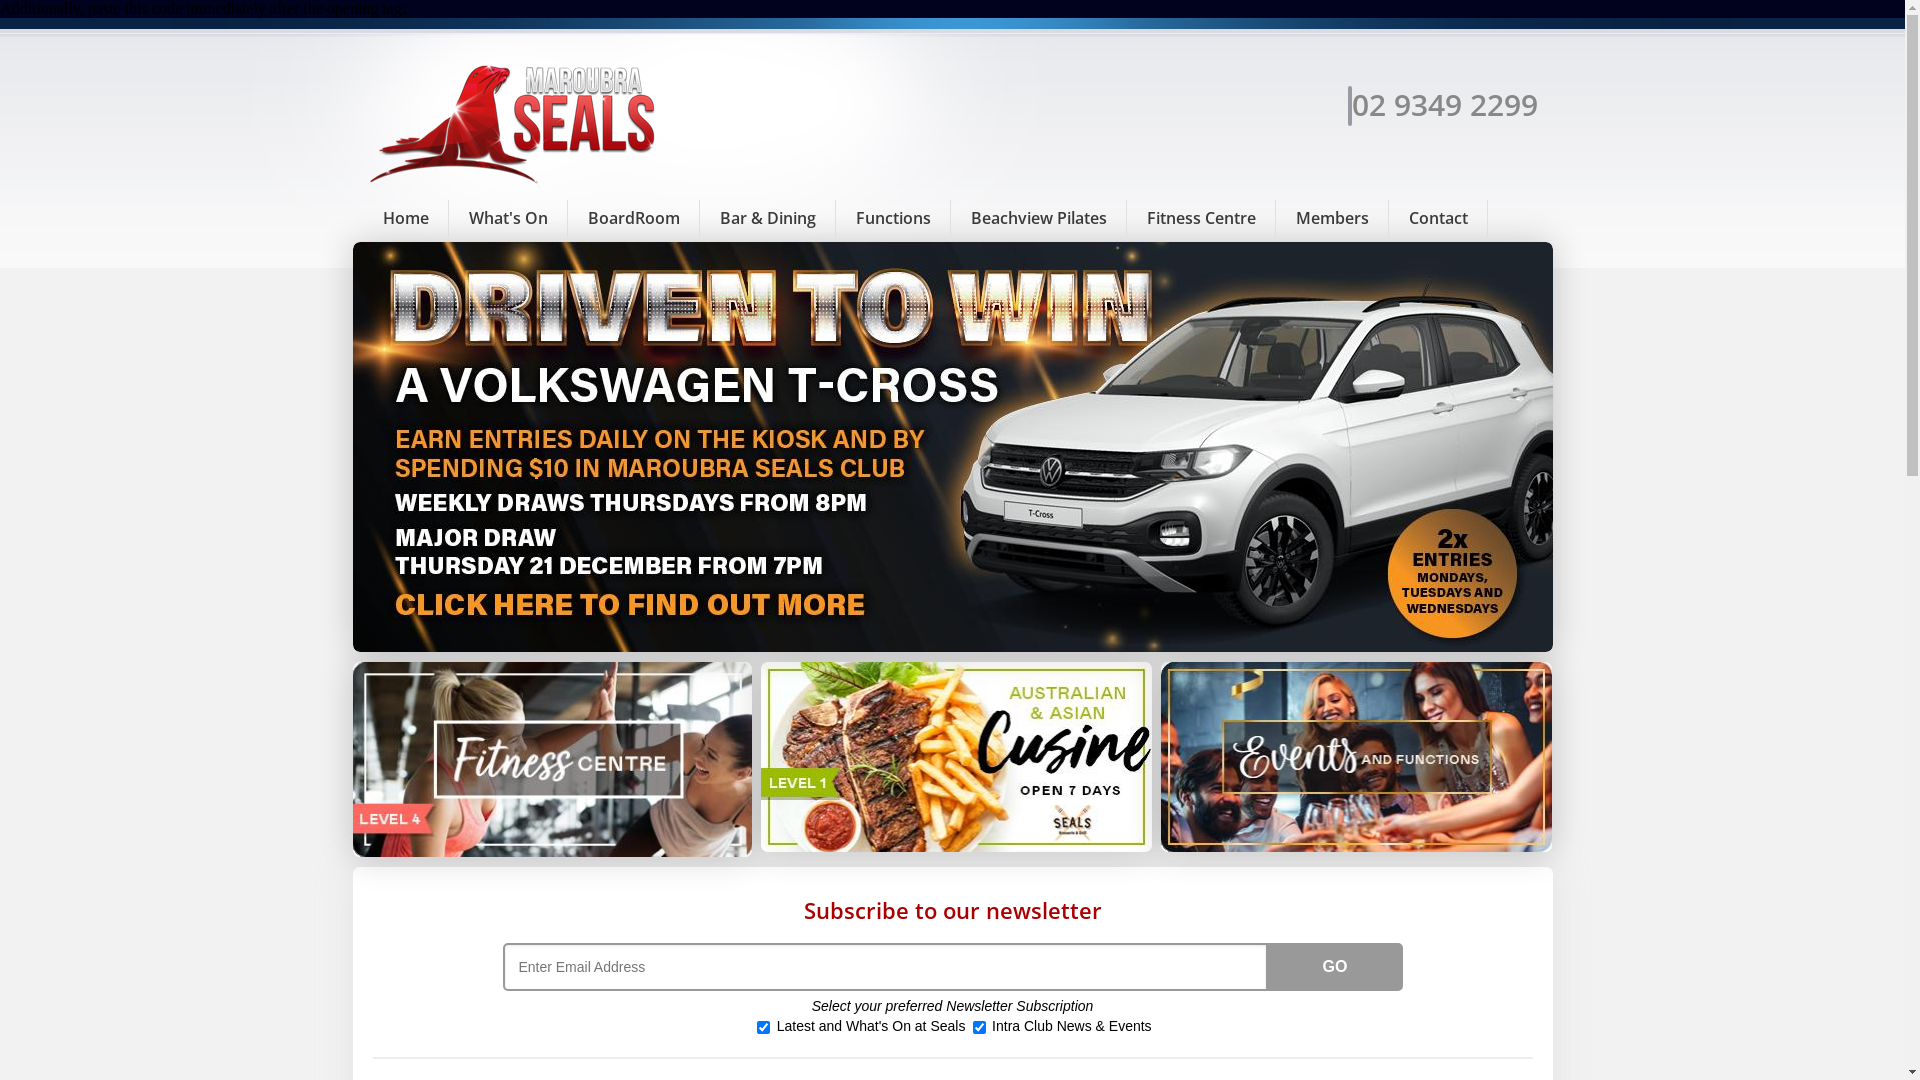 This screenshot has width=1920, height=1080. I want to click on Members, so click(1332, 218).